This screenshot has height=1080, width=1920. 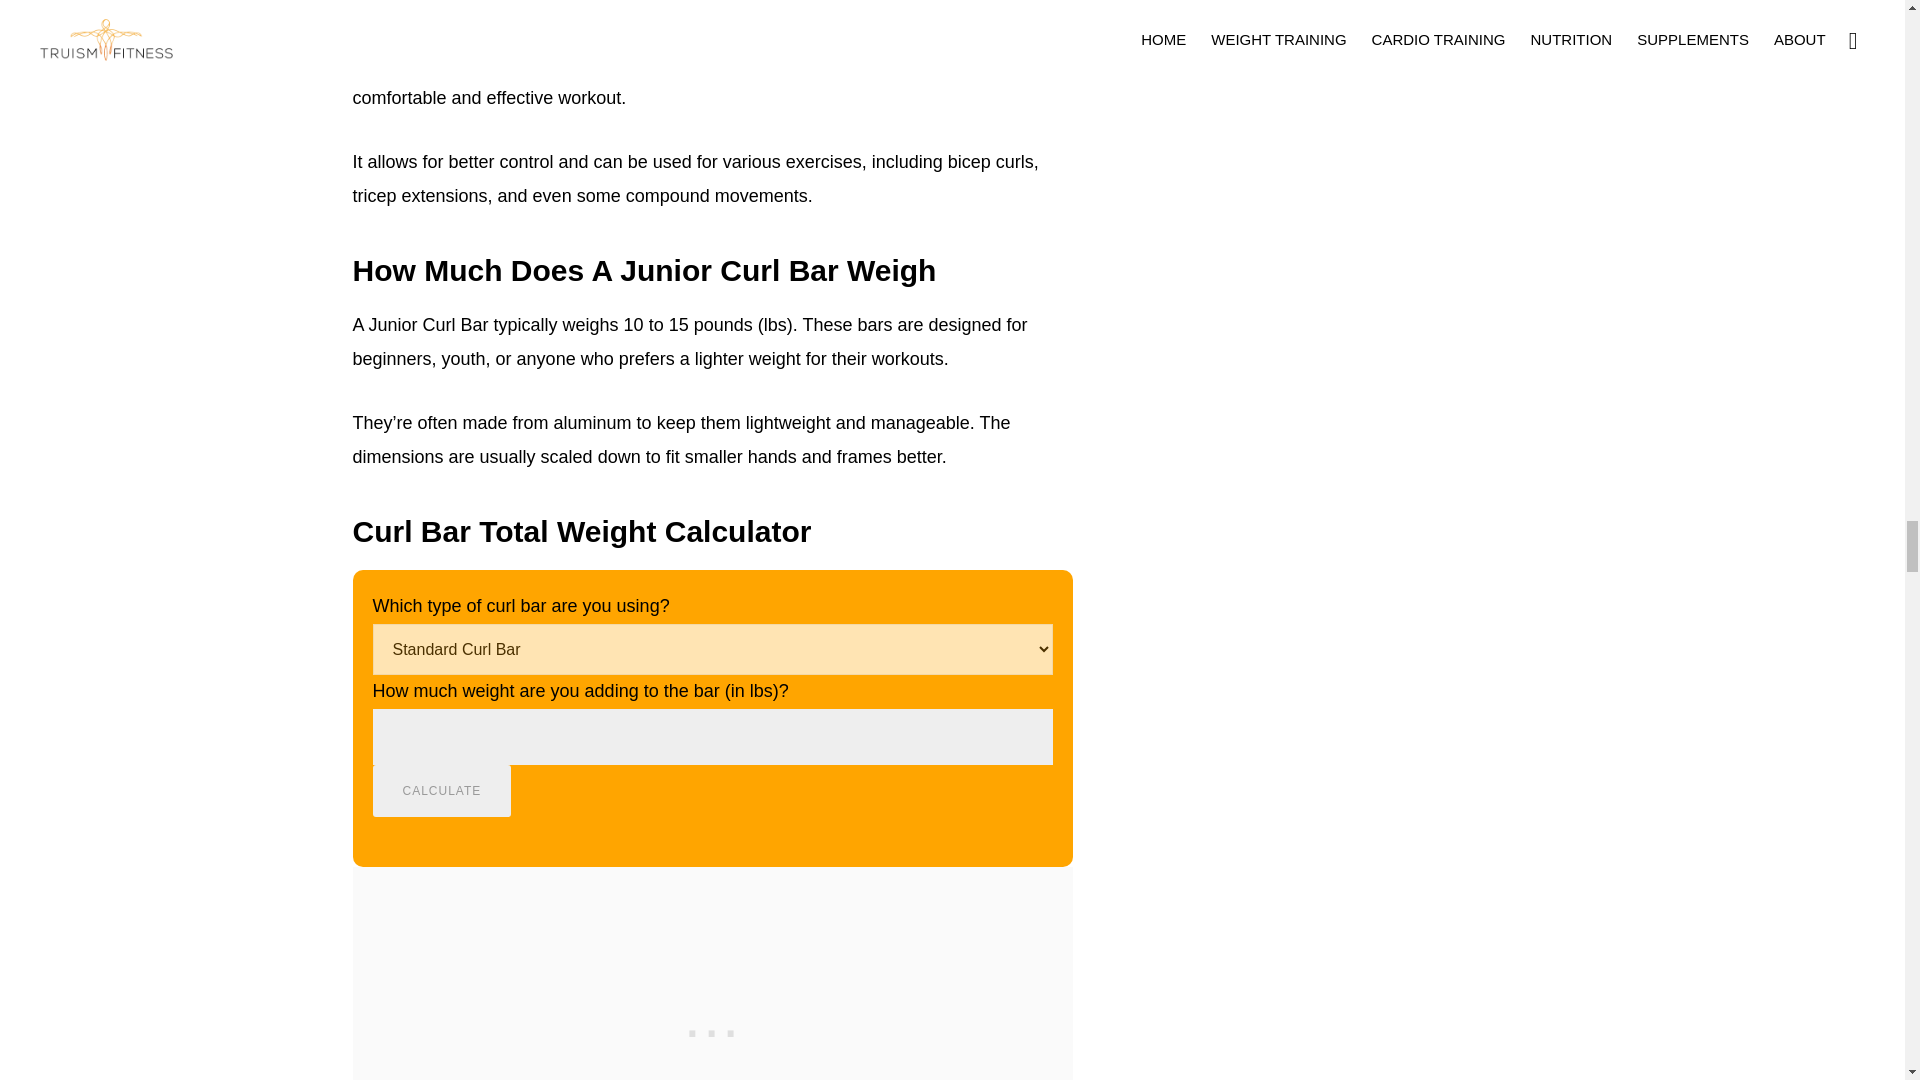 I want to click on CALCULATE, so click(x=441, y=790).